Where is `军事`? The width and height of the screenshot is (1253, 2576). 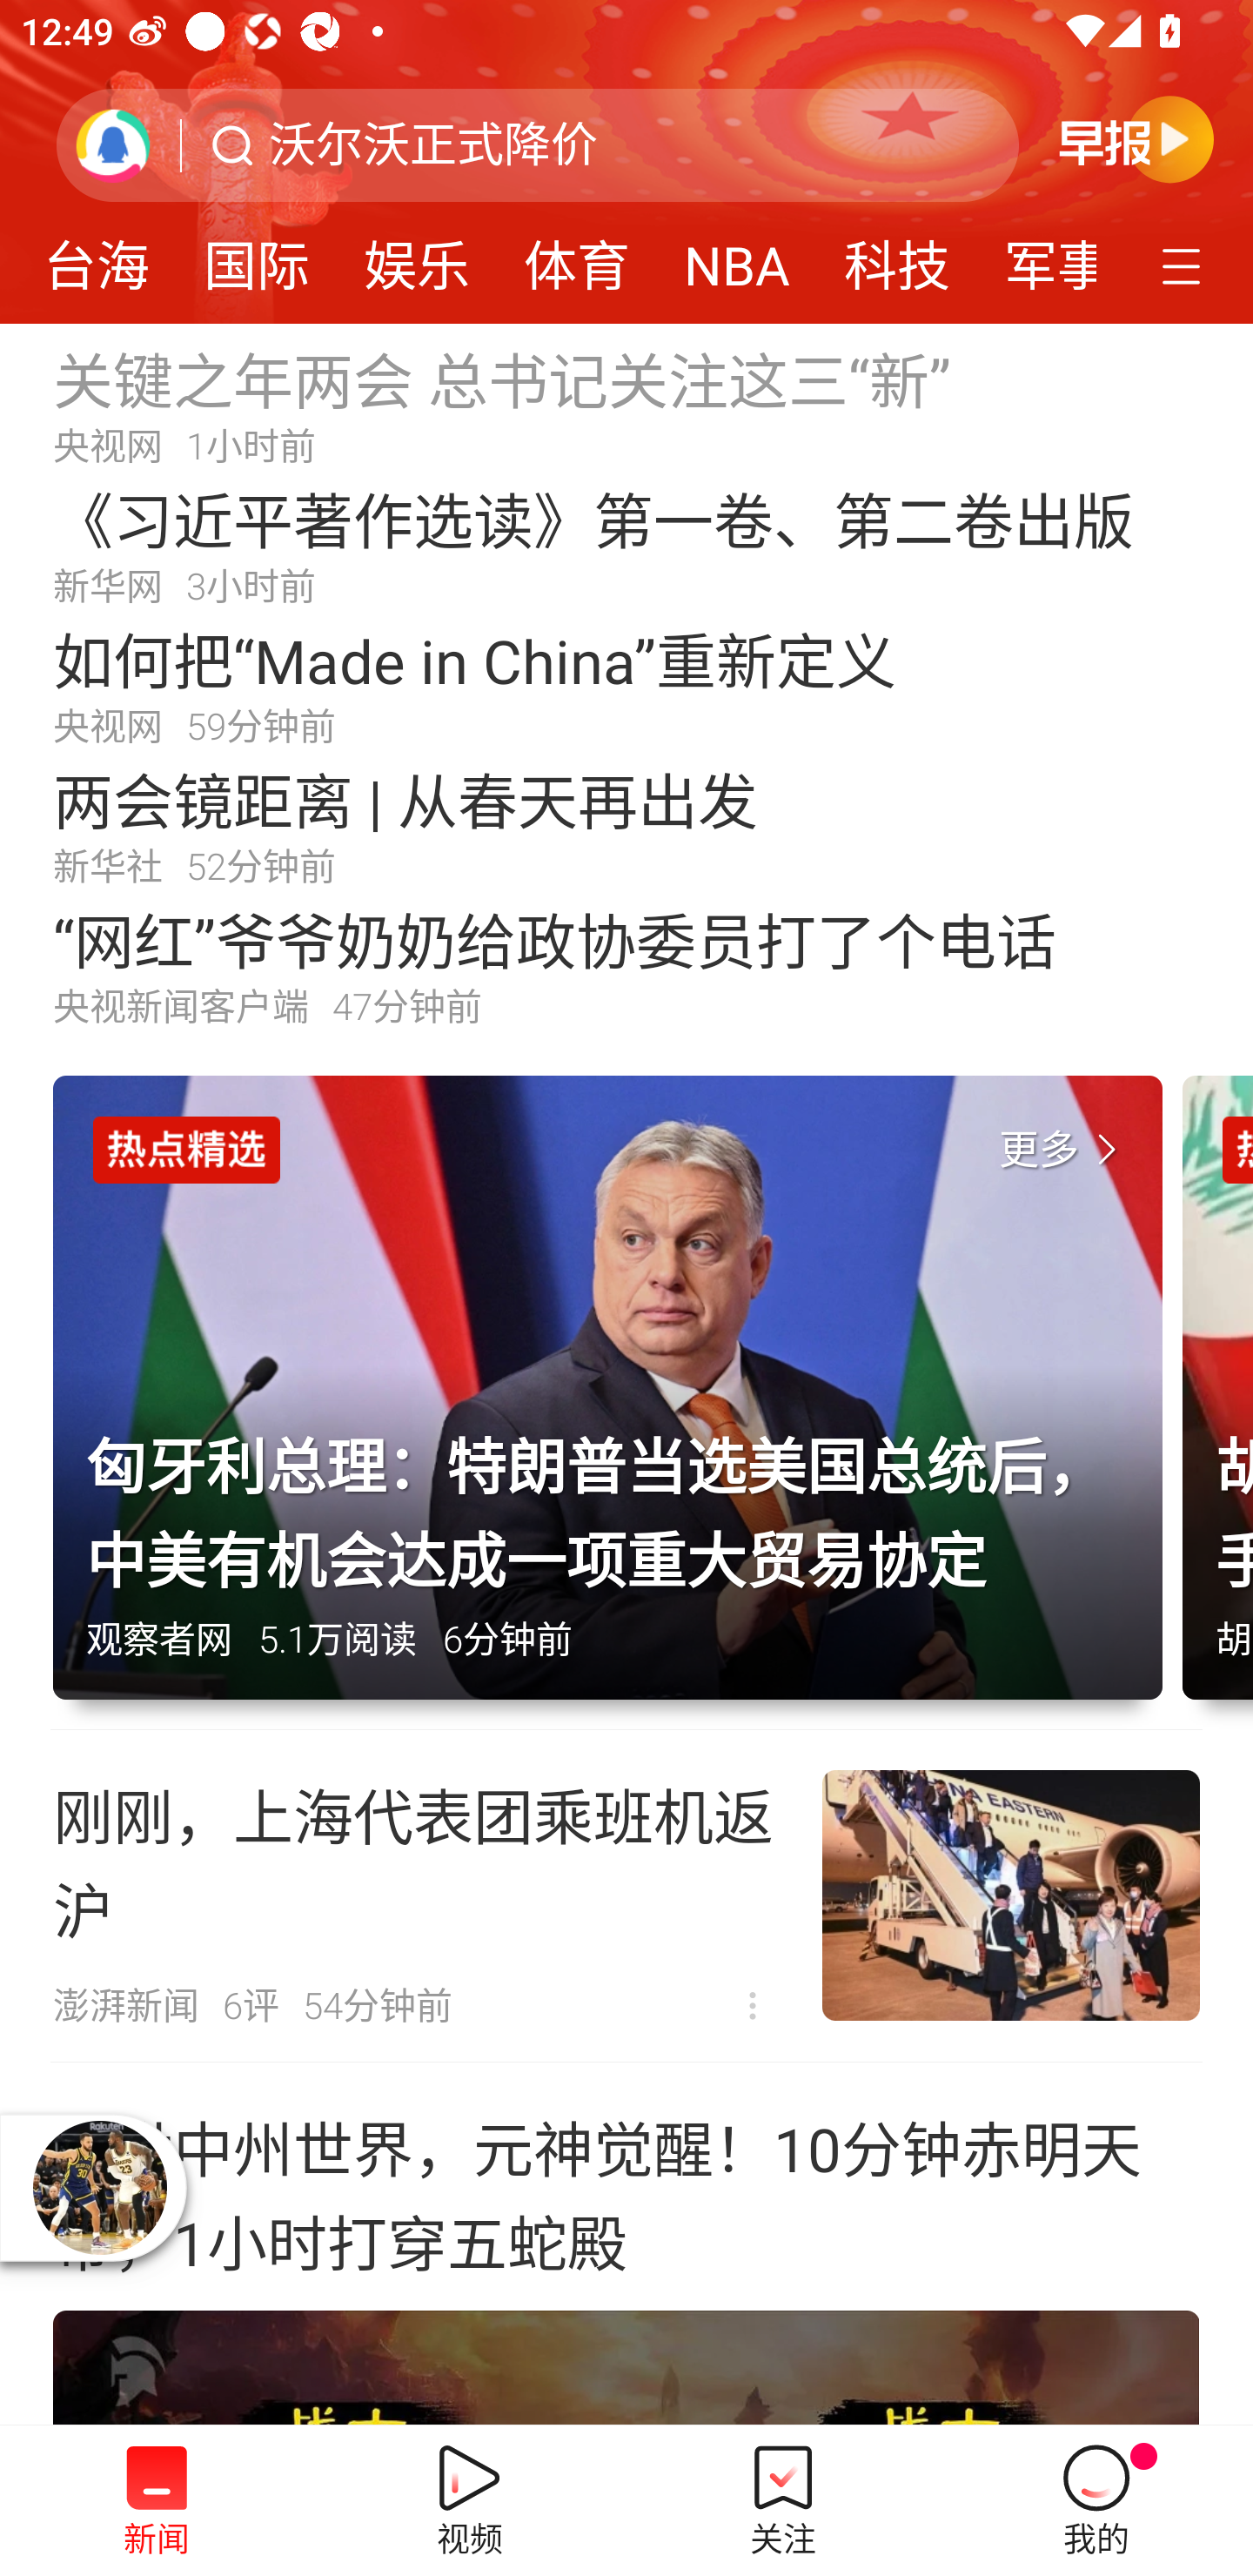 军事 is located at coordinates (1037, 256).